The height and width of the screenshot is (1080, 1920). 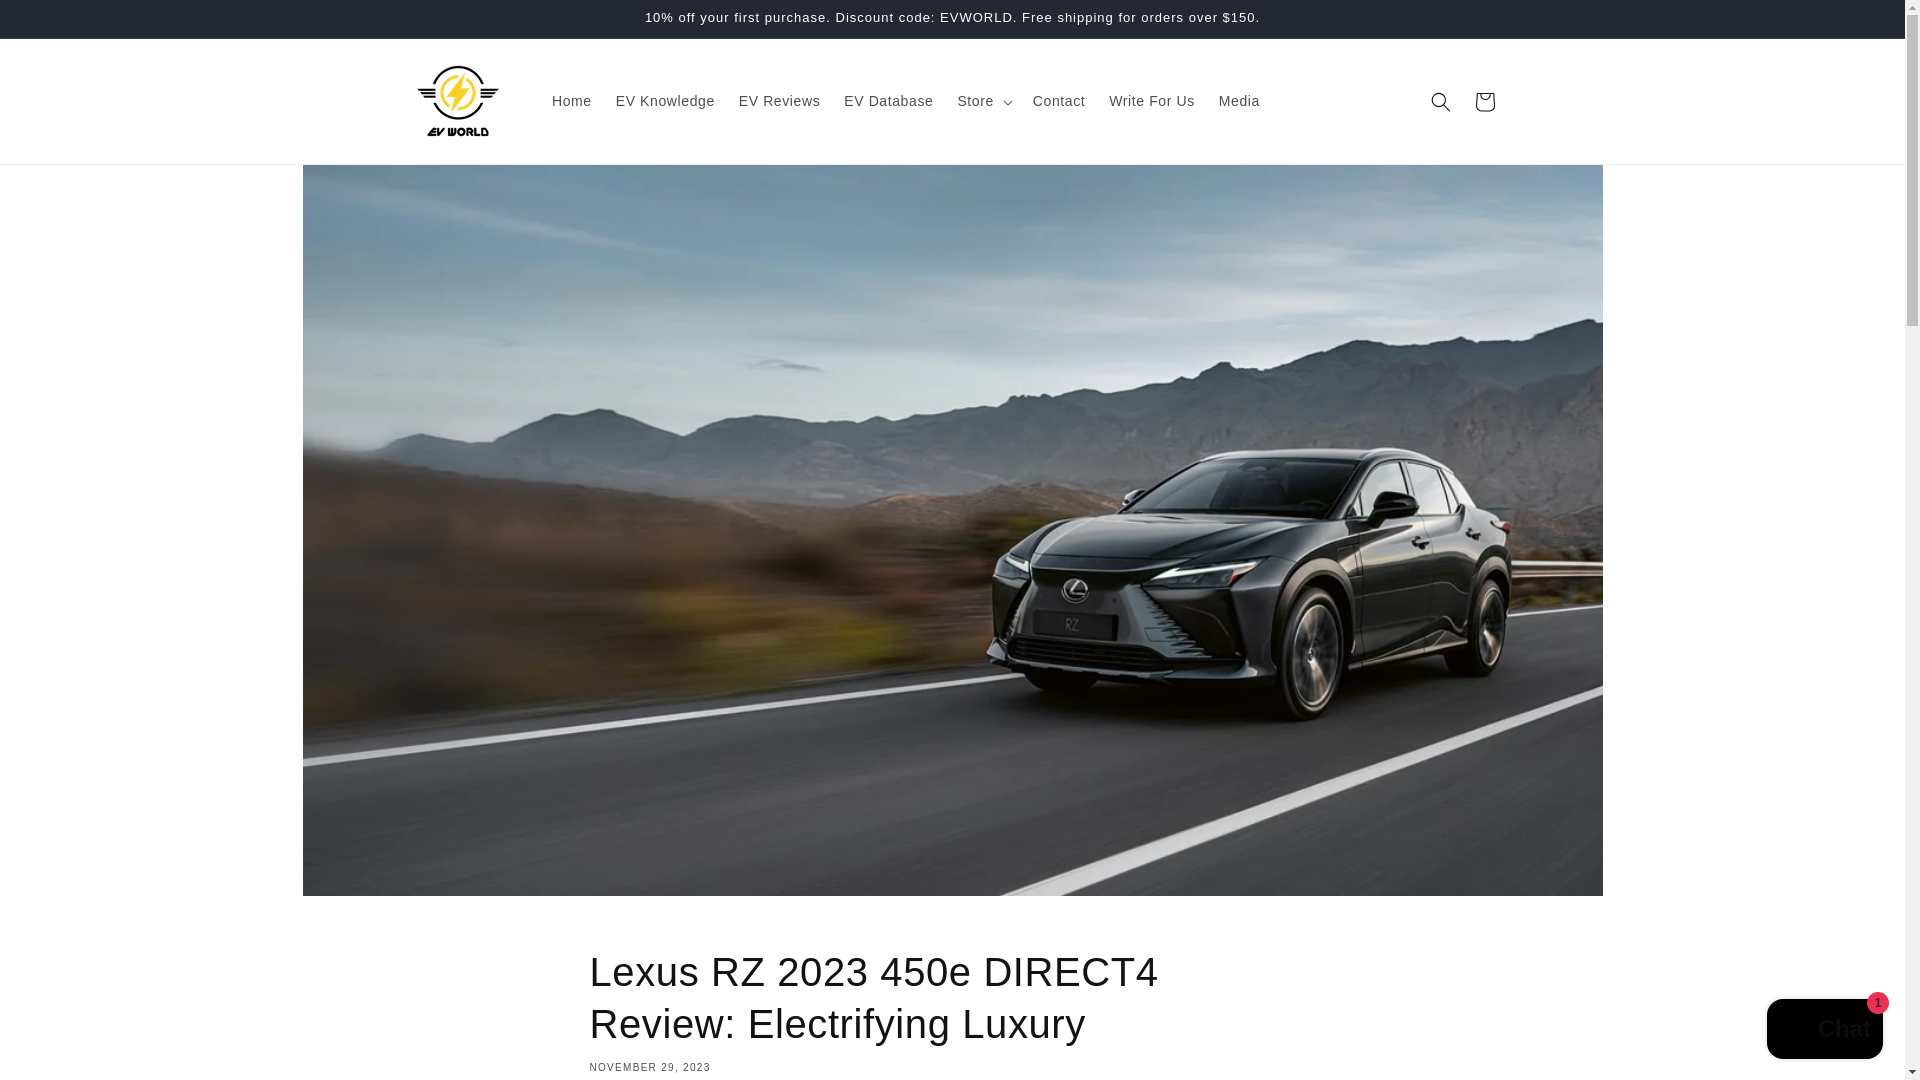 What do you see at coordinates (60, 23) in the screenshot?
I see `Skip to content` at bounding box center [60, 23].